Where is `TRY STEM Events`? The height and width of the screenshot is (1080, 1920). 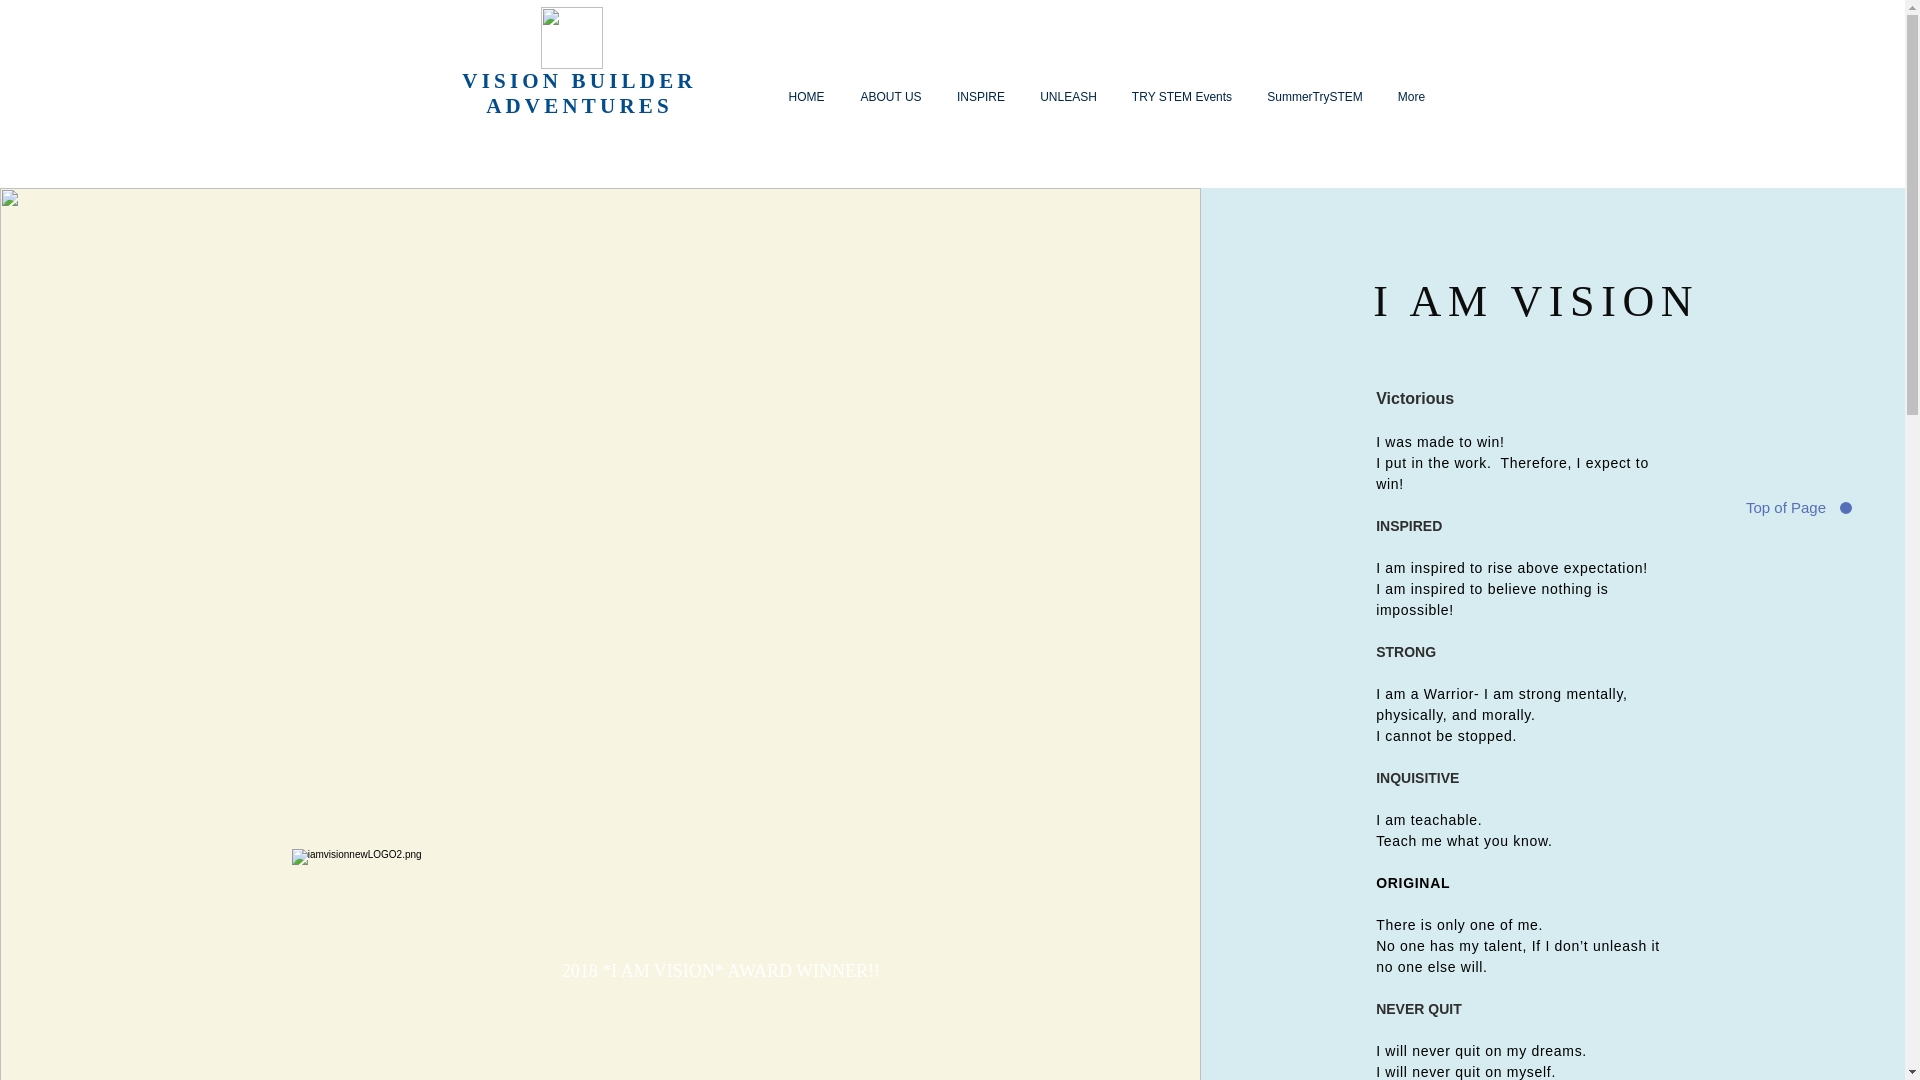
TRY STEM Events is located at coordinates (1181, 98).